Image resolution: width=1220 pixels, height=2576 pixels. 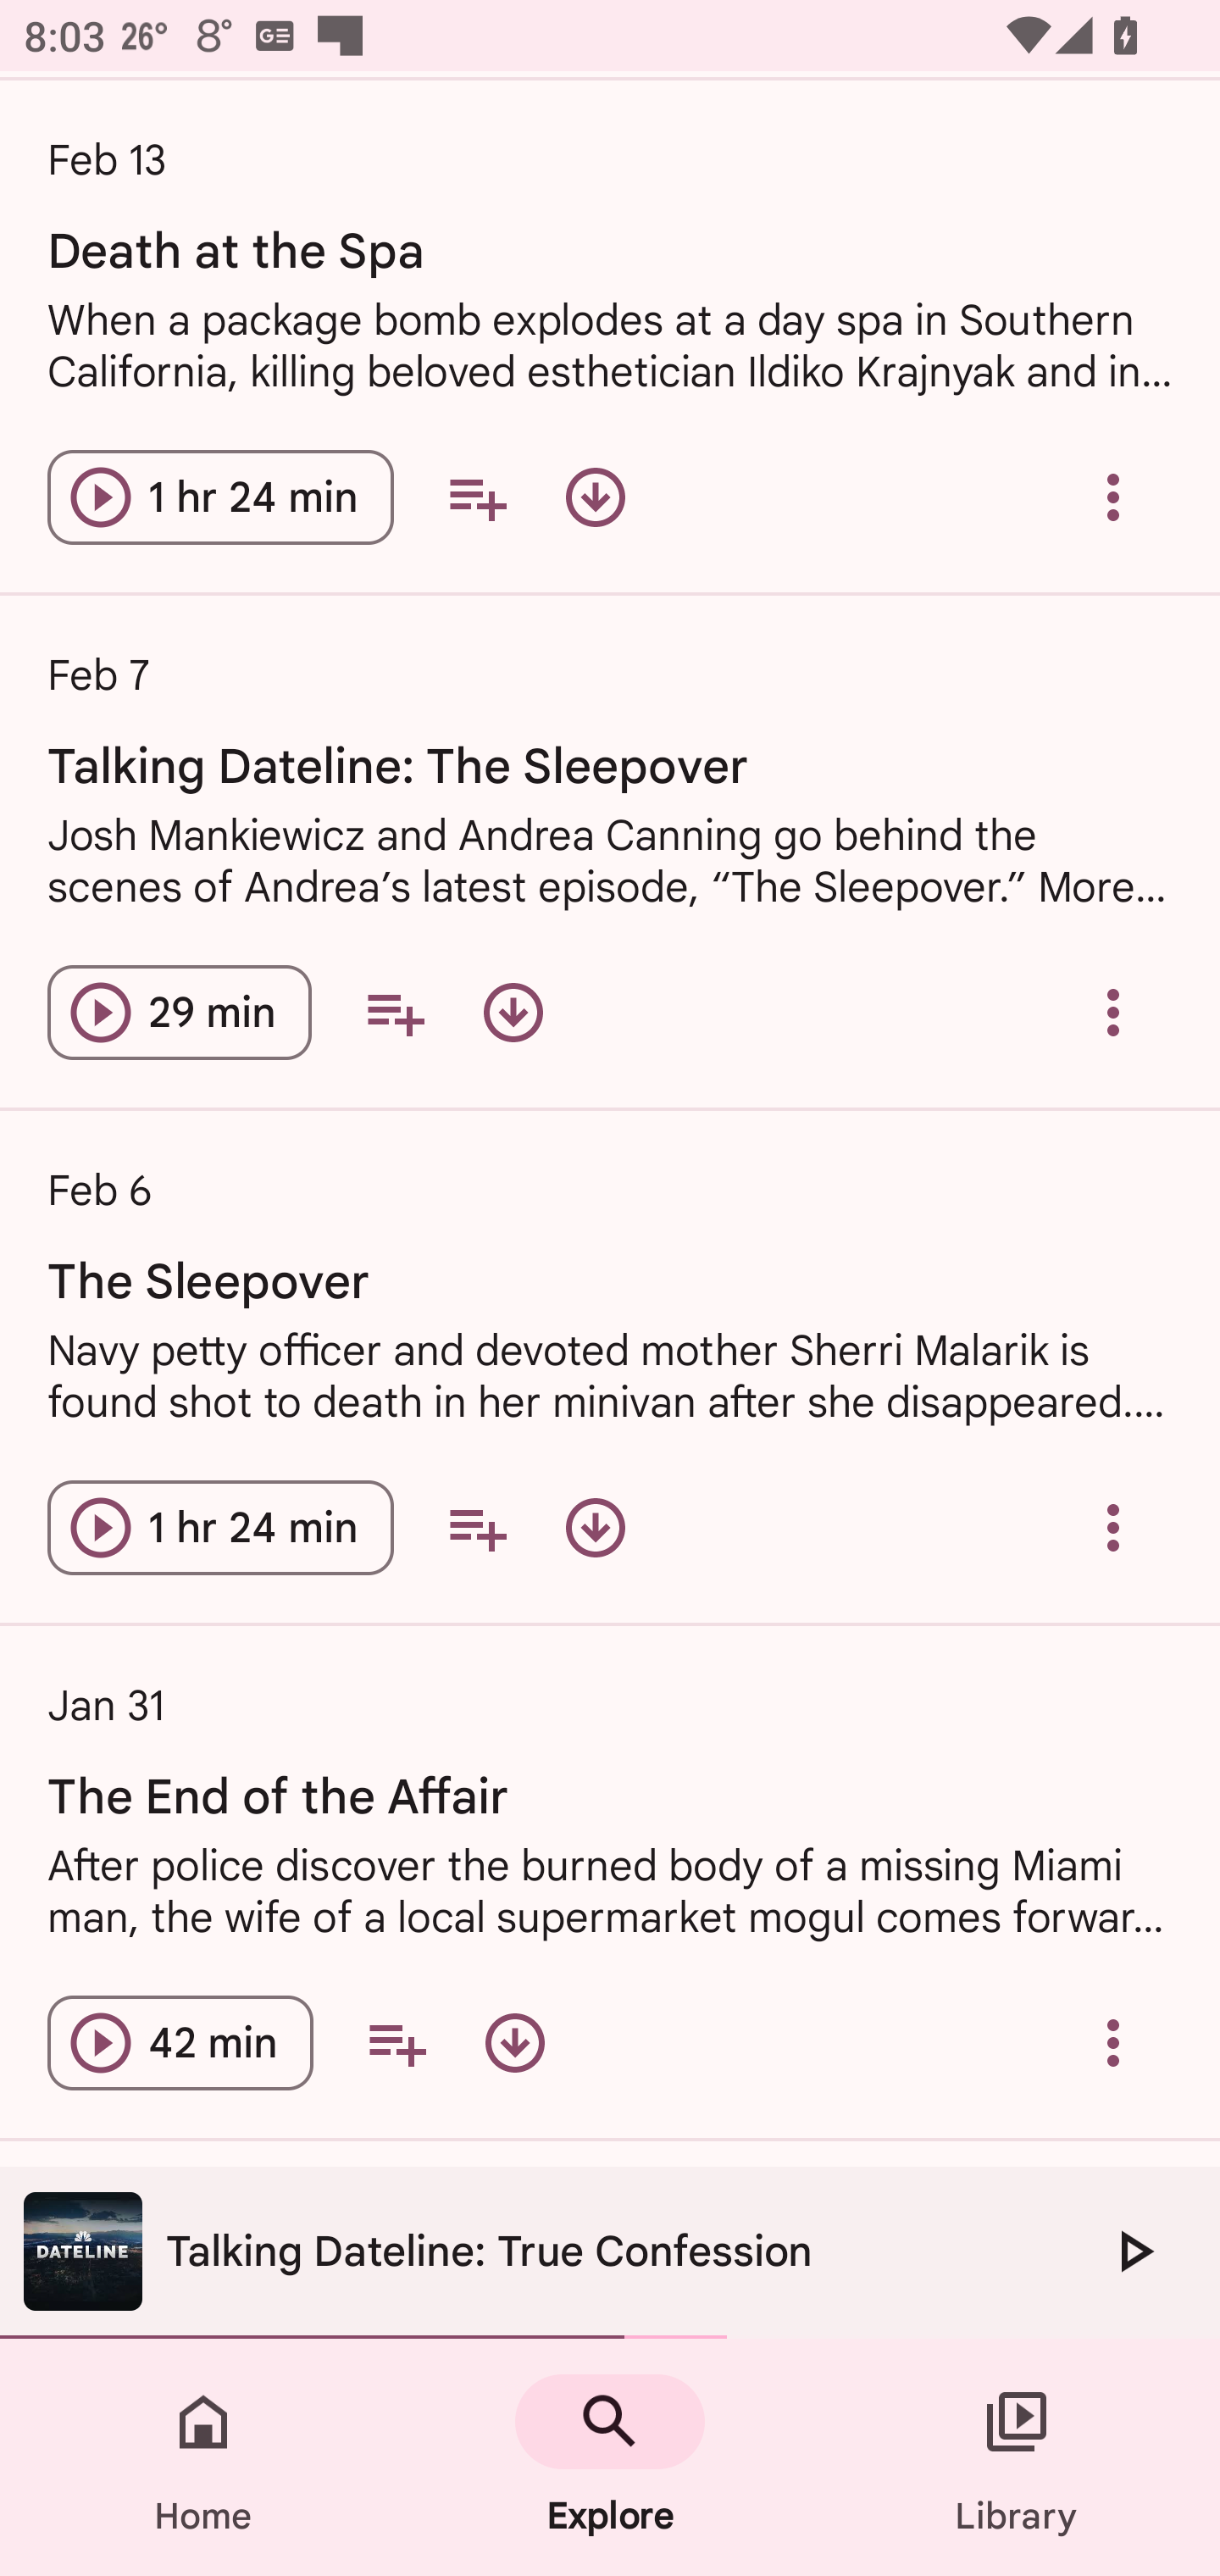 What do you see at coordinates (1017, 2457) in the screenshot?
I see `Library` at bounding box center [1017, 2457].